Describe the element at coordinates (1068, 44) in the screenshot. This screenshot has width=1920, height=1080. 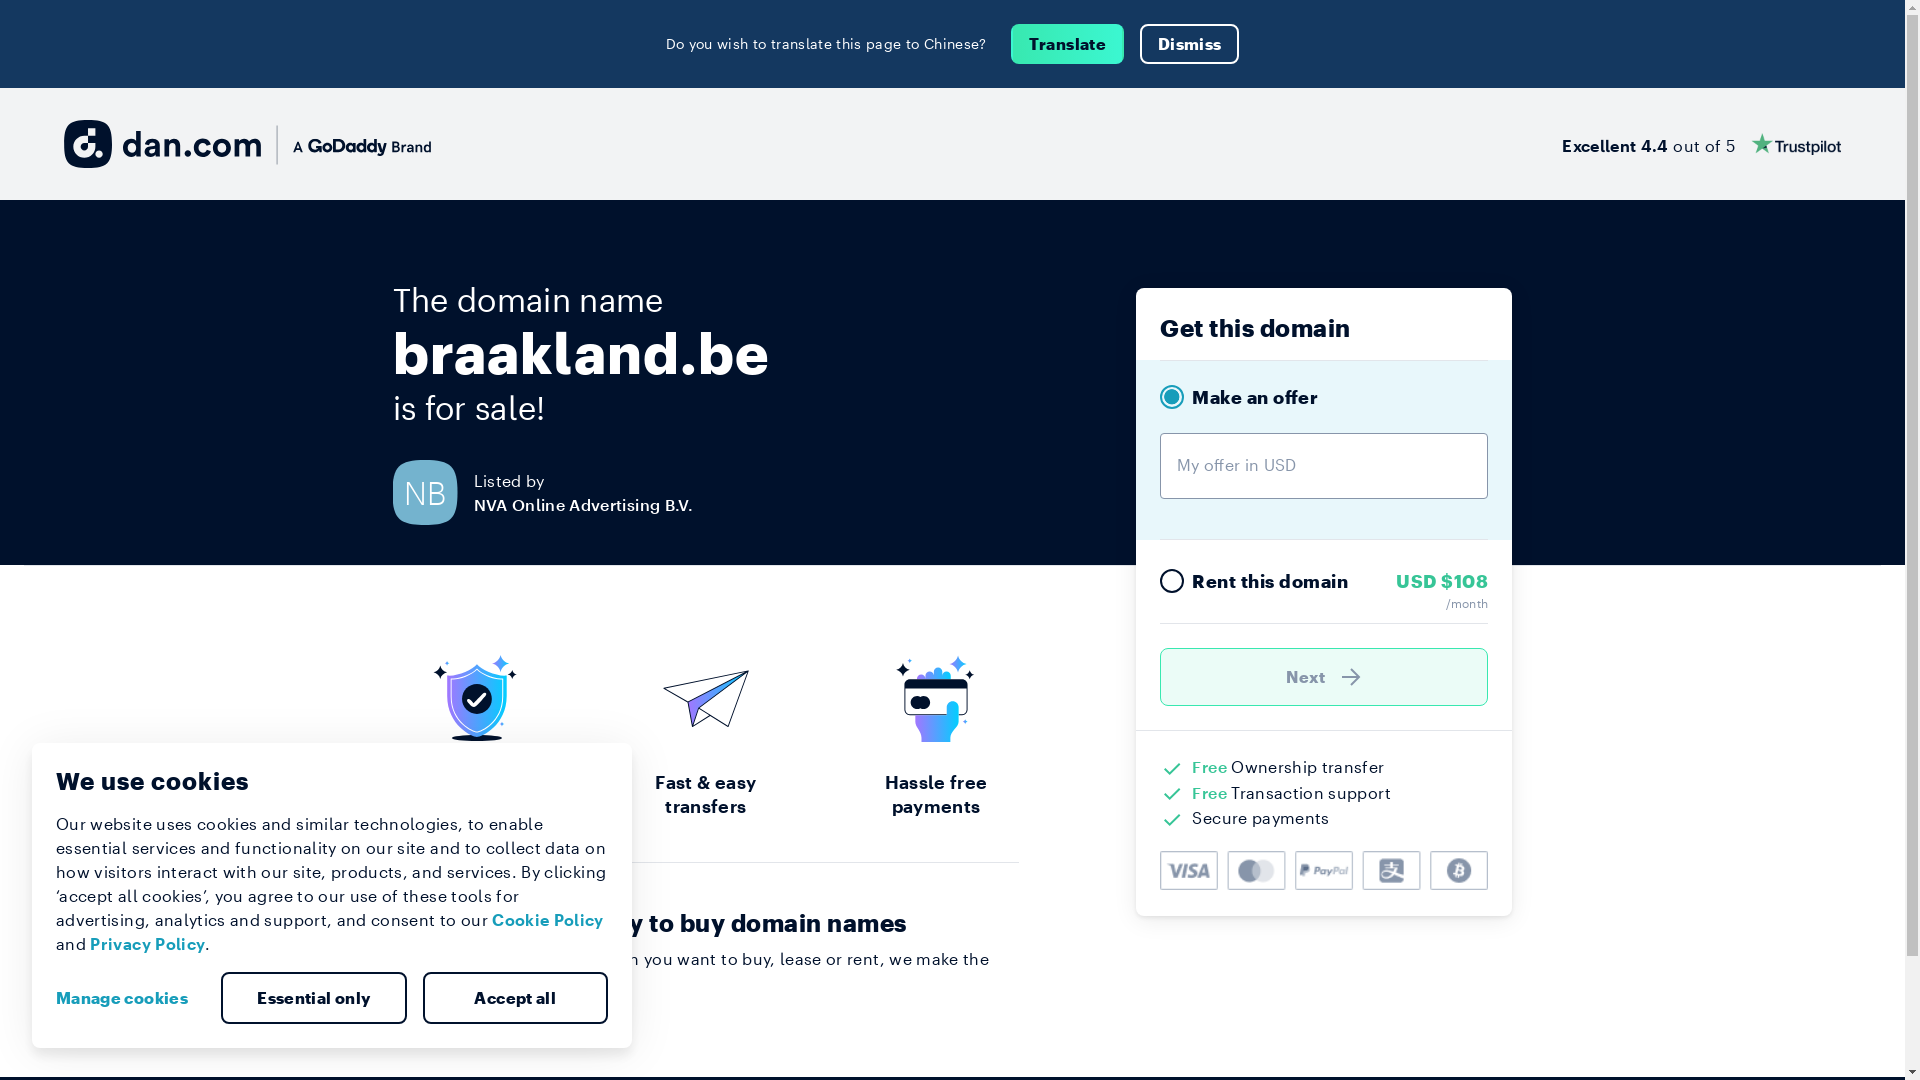
I see `Translate` at that location.